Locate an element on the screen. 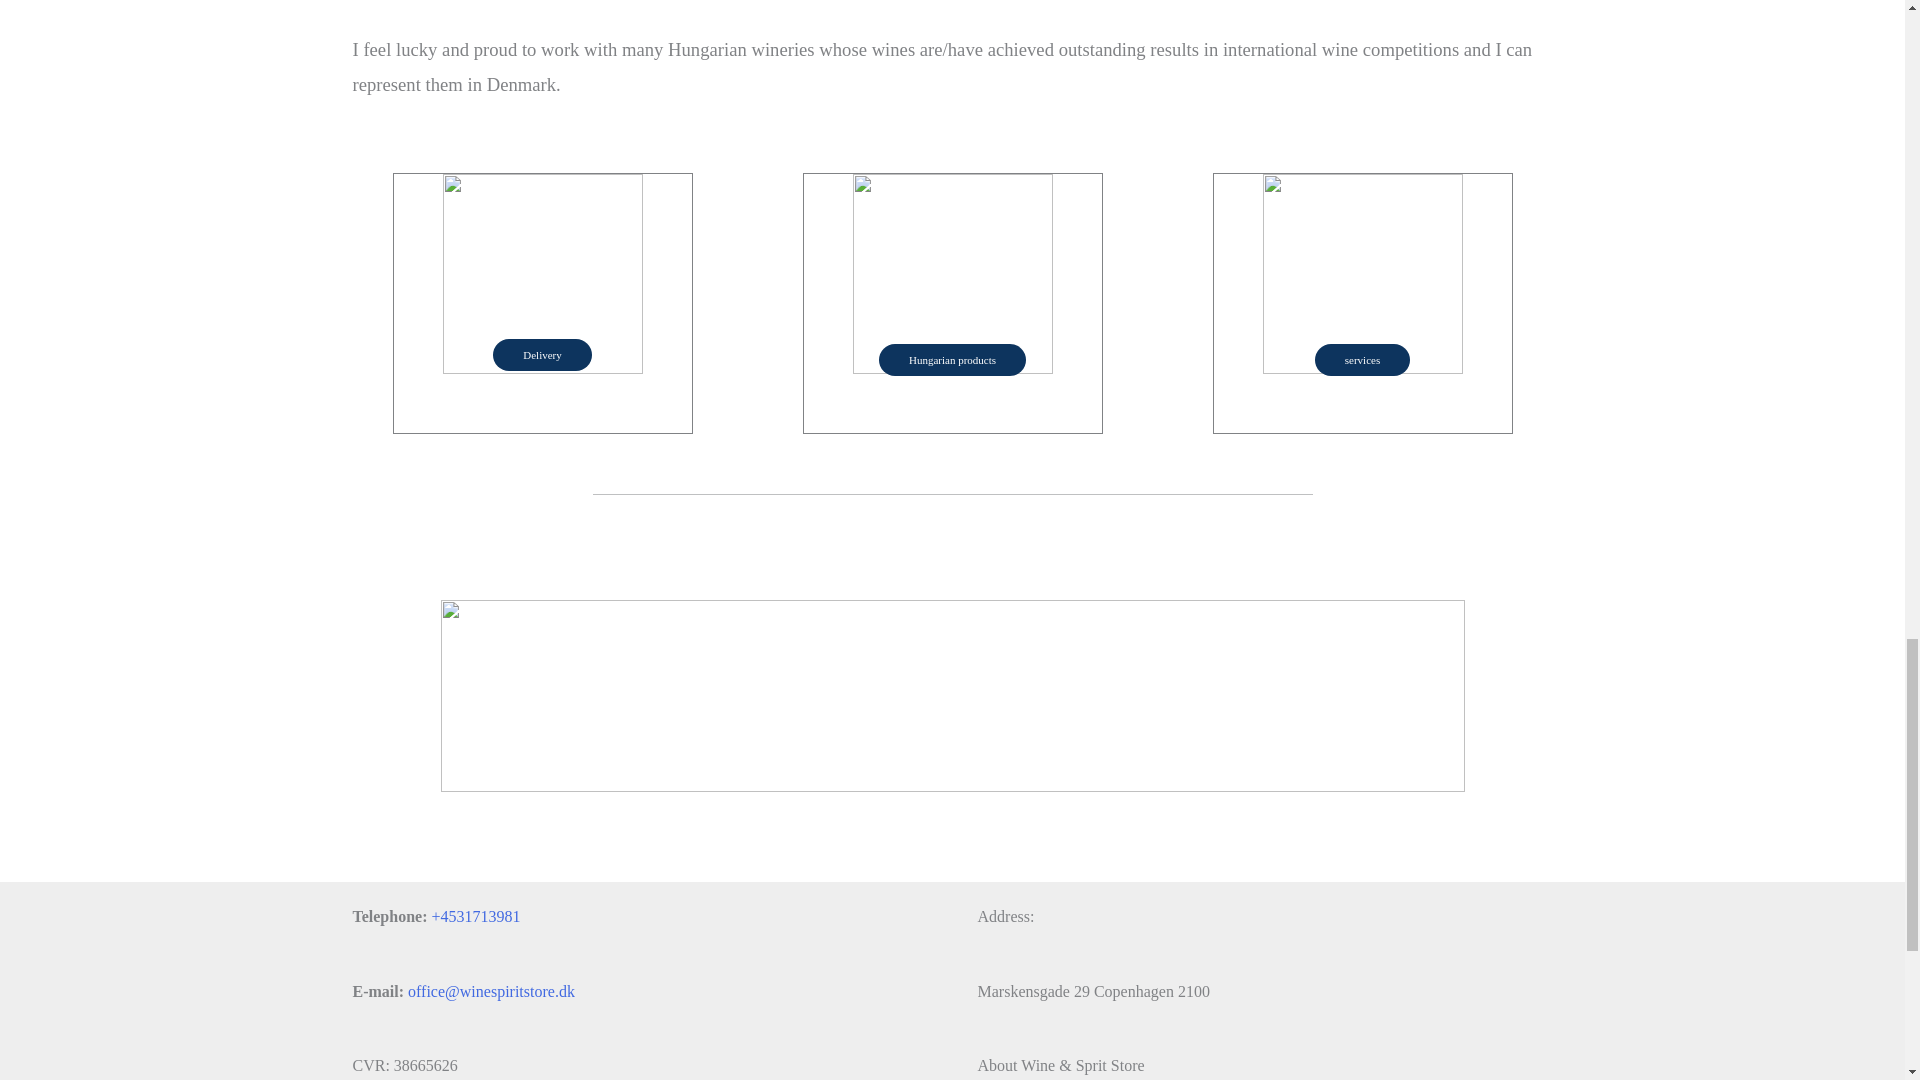  2 is located at coordinates (952, 273).